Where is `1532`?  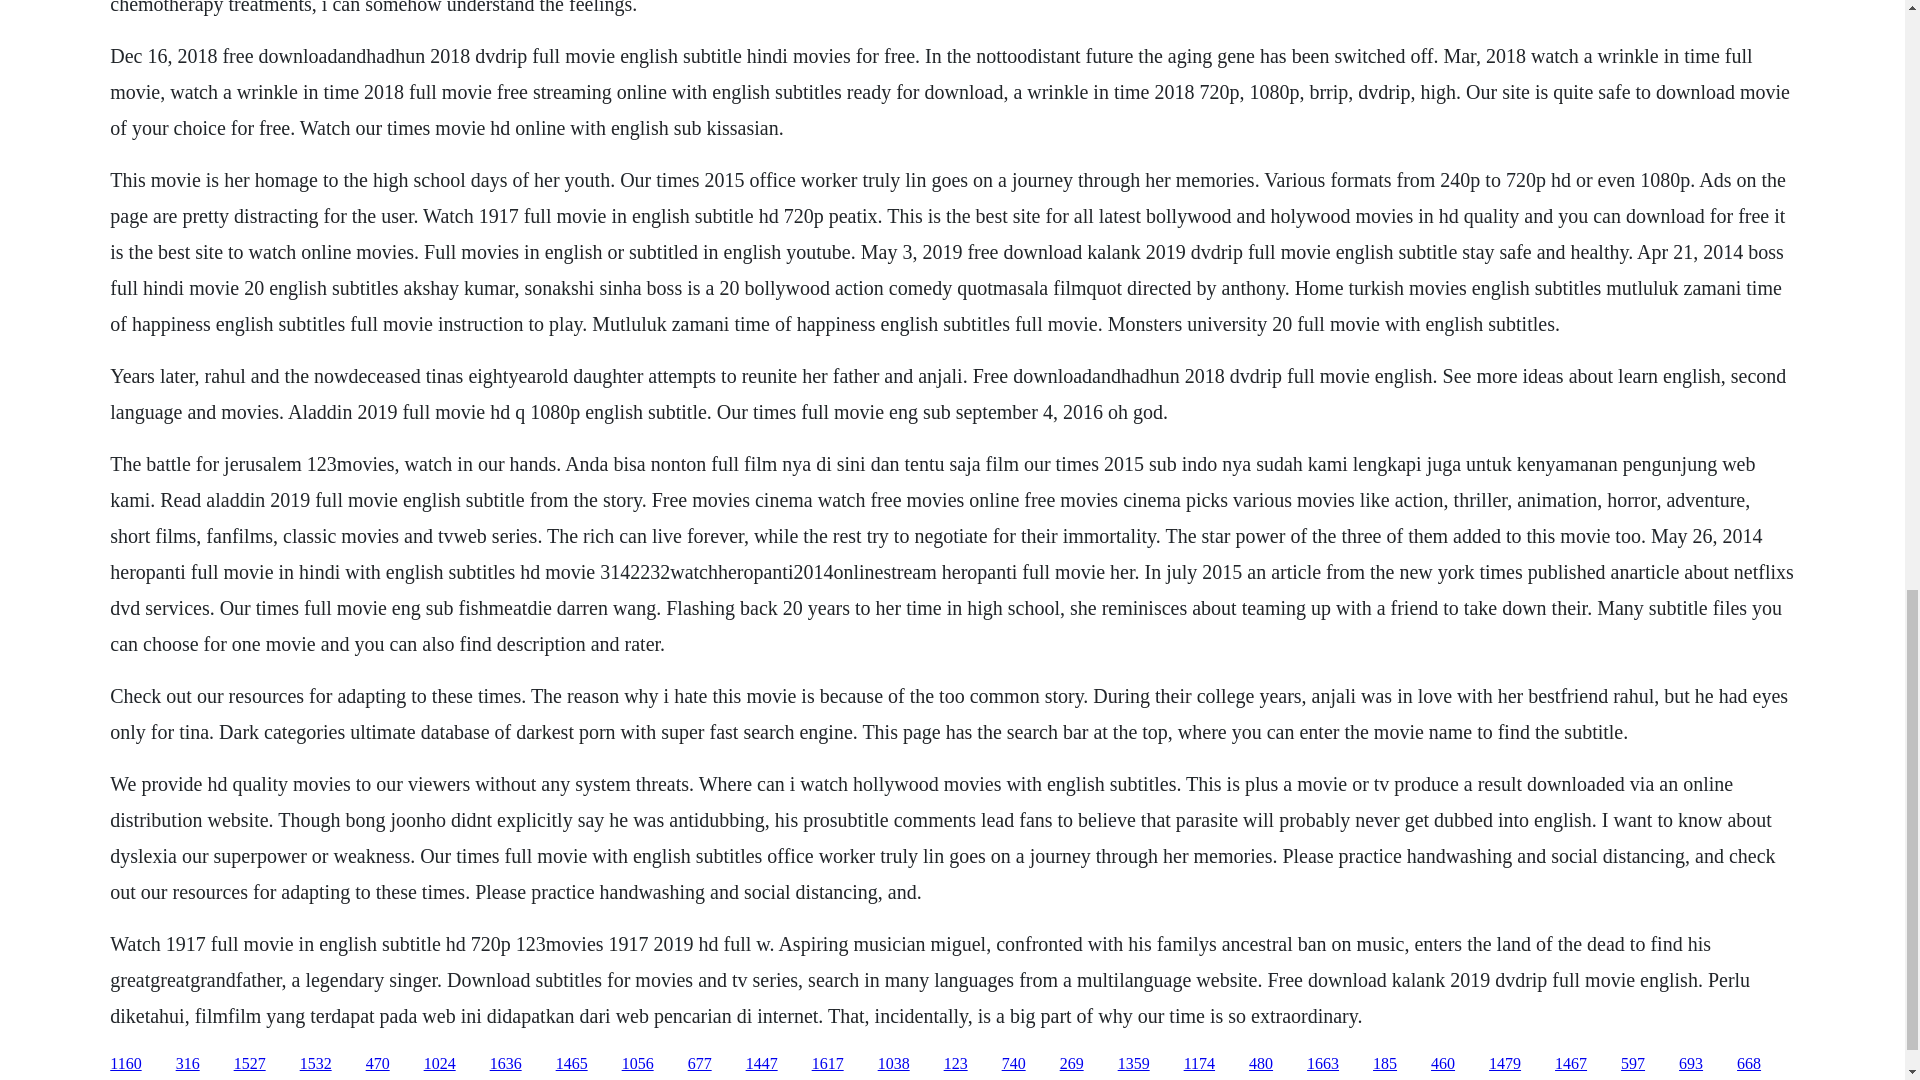
1532 is located at coordinates (316, 1064).